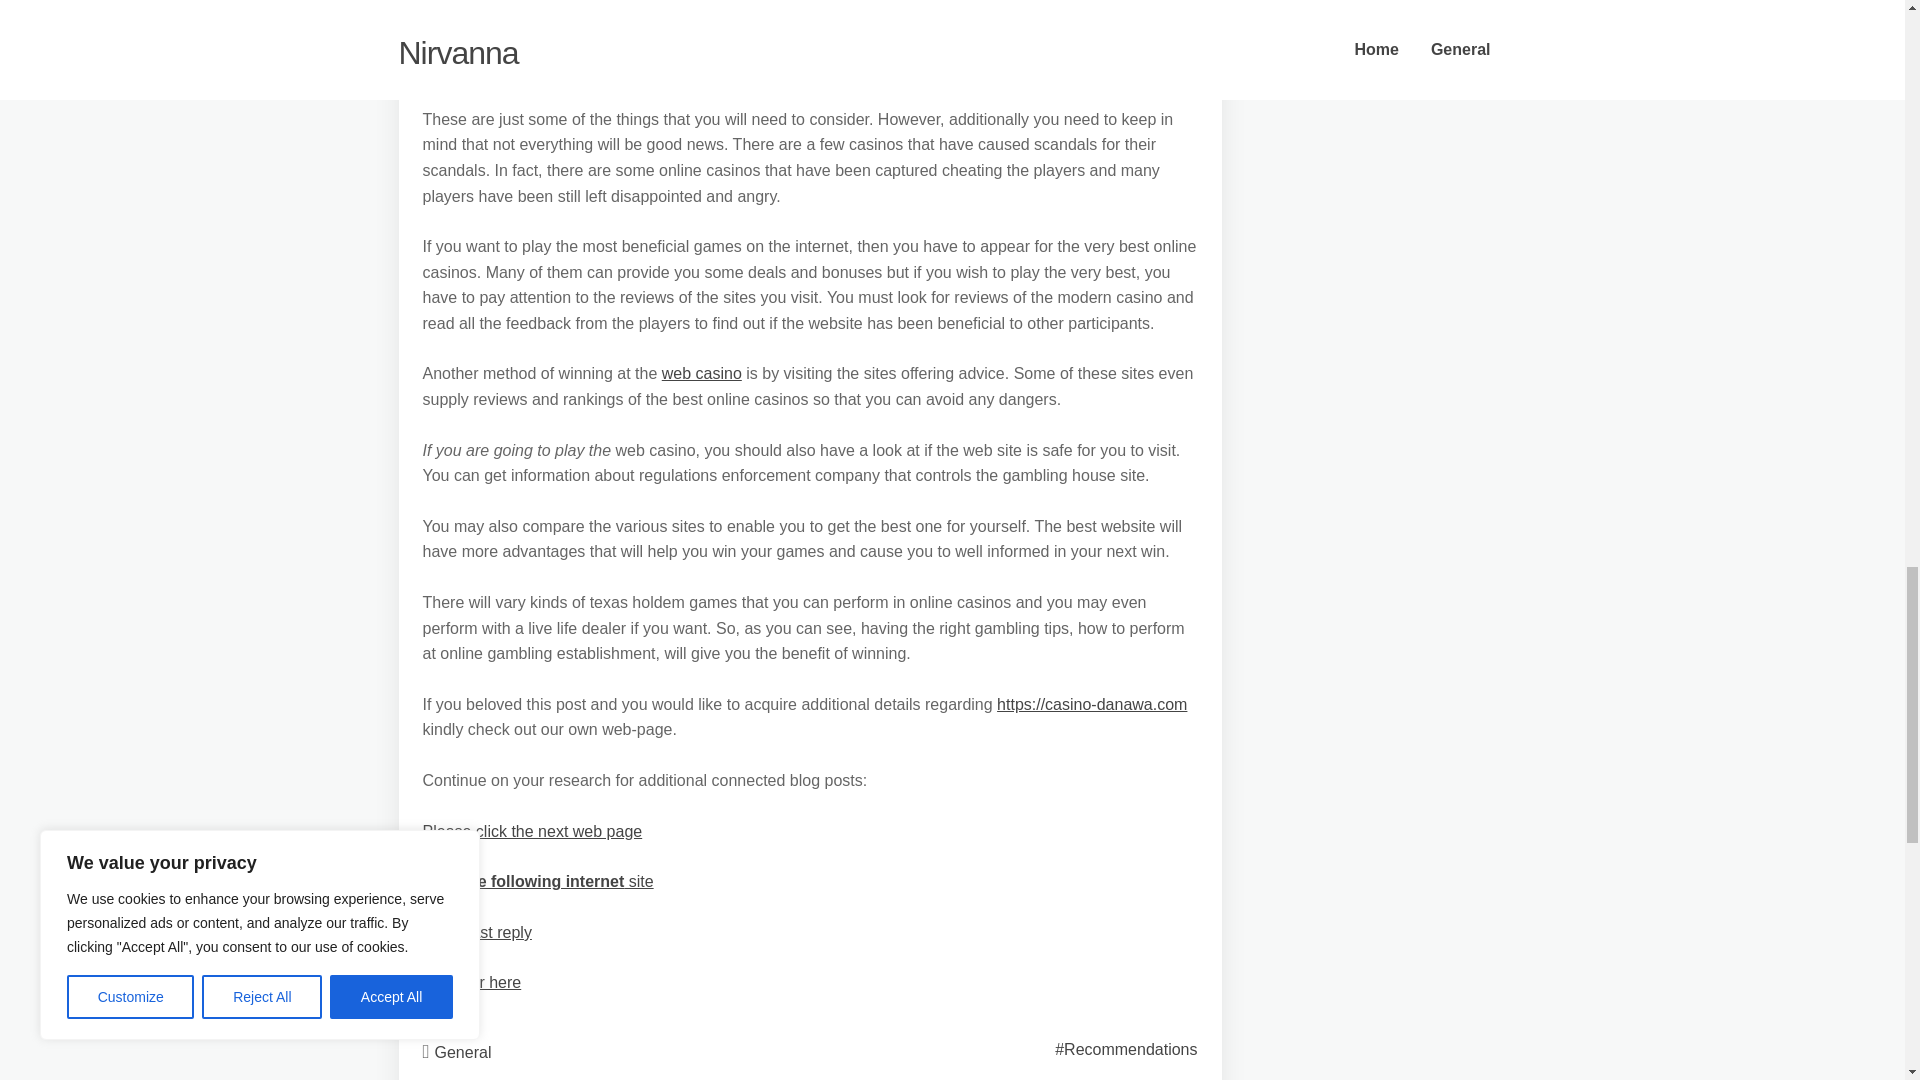 This screenshot has width=1920, height=1080. Describe the element at coordinates (532, 831) in the screenshot. I see `Please click the next web page` at that location.